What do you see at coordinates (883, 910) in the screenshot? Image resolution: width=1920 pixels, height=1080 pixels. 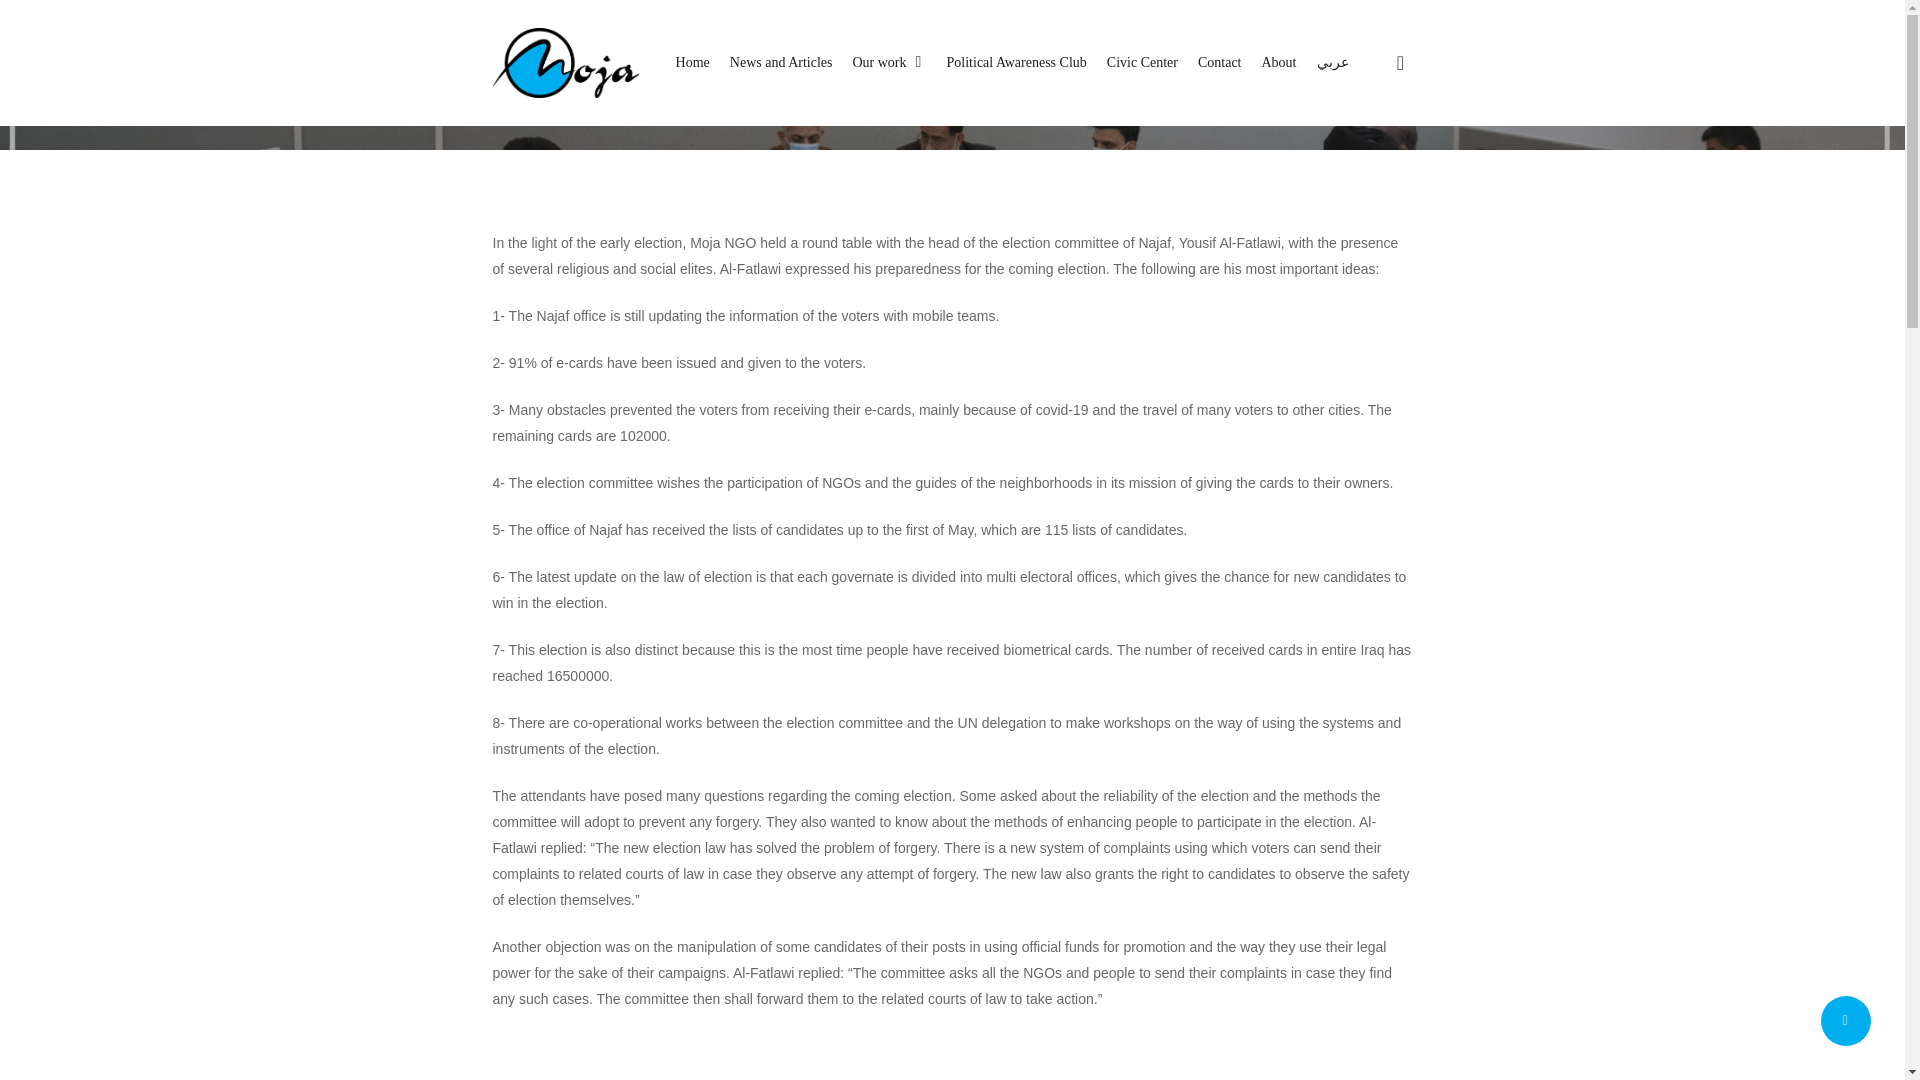 I see `twitter` at bounding box center [883, 910].